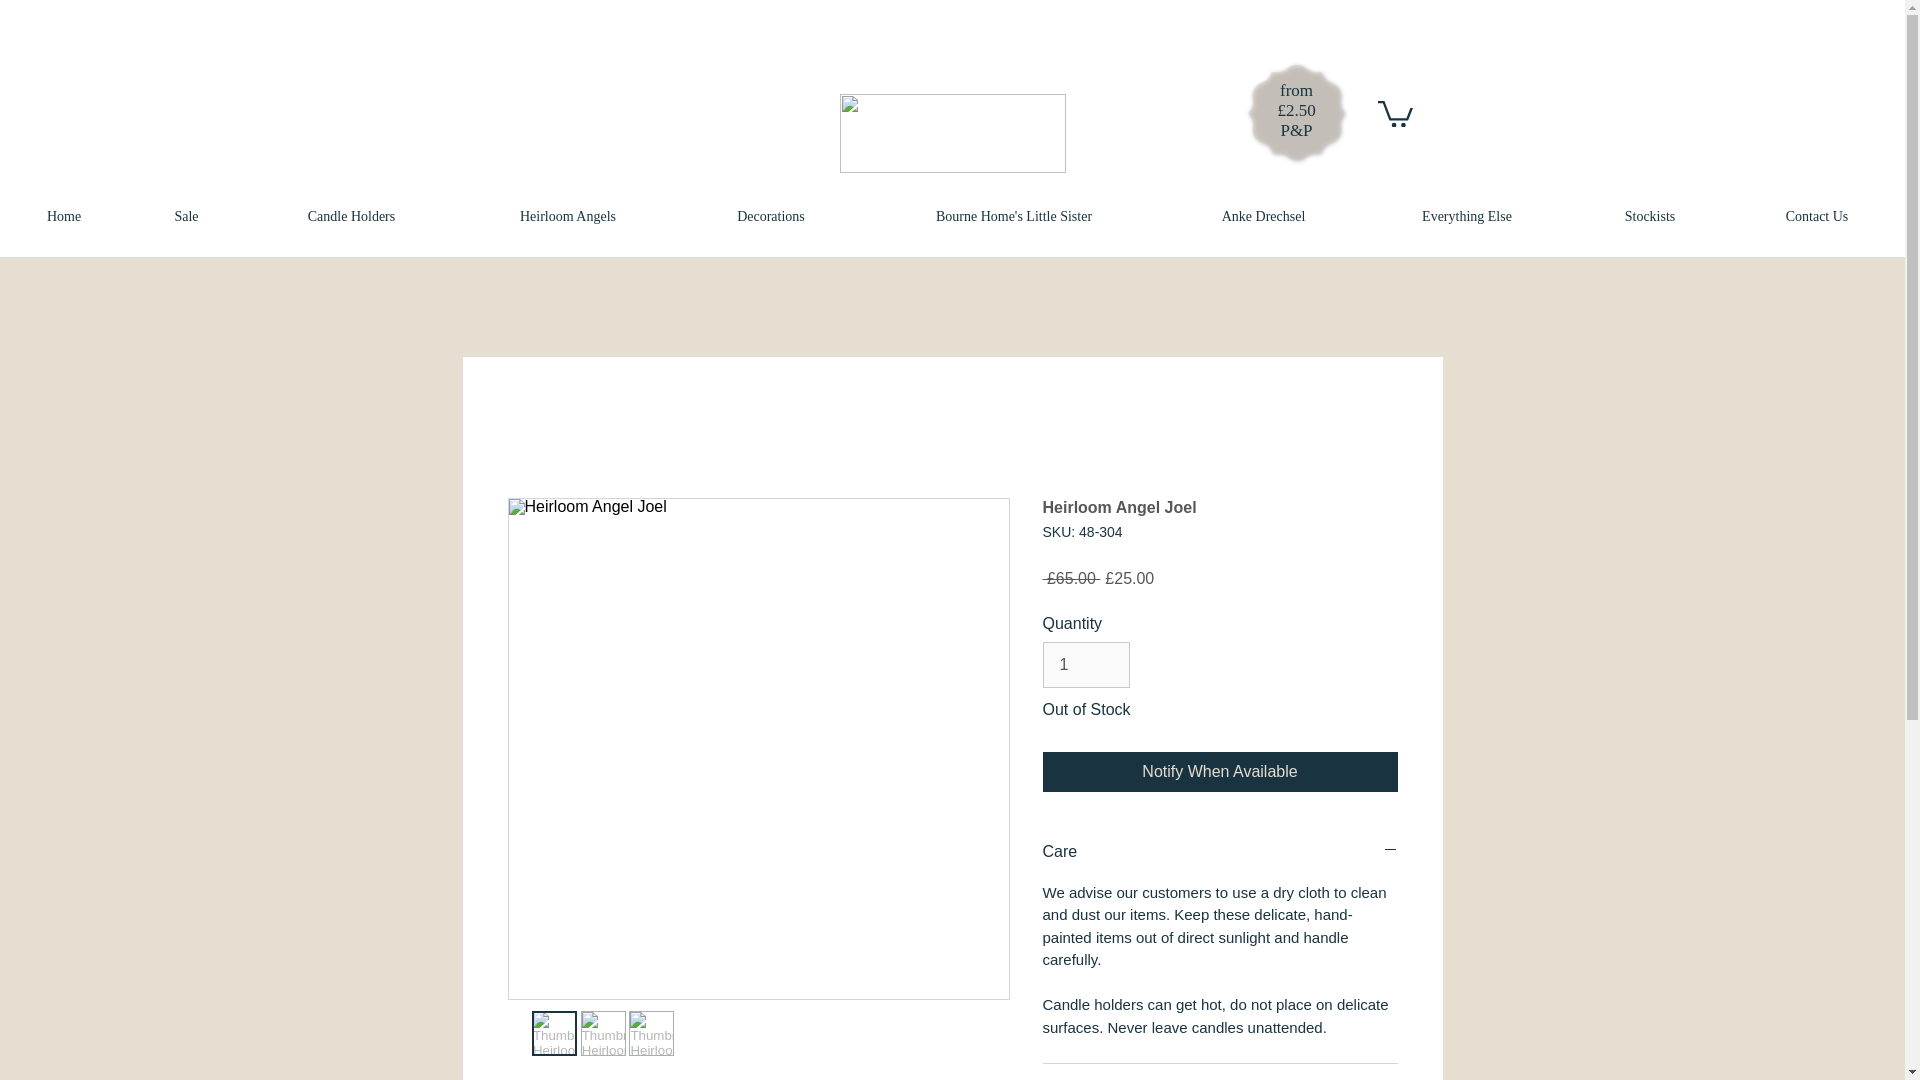 Image resolution: width=1920 pixels, height=1080 pixels. What do you see at coordinates (1220, 771) in the screenshot?
I see `Notify When Available` at bounding box center [1220, 771].